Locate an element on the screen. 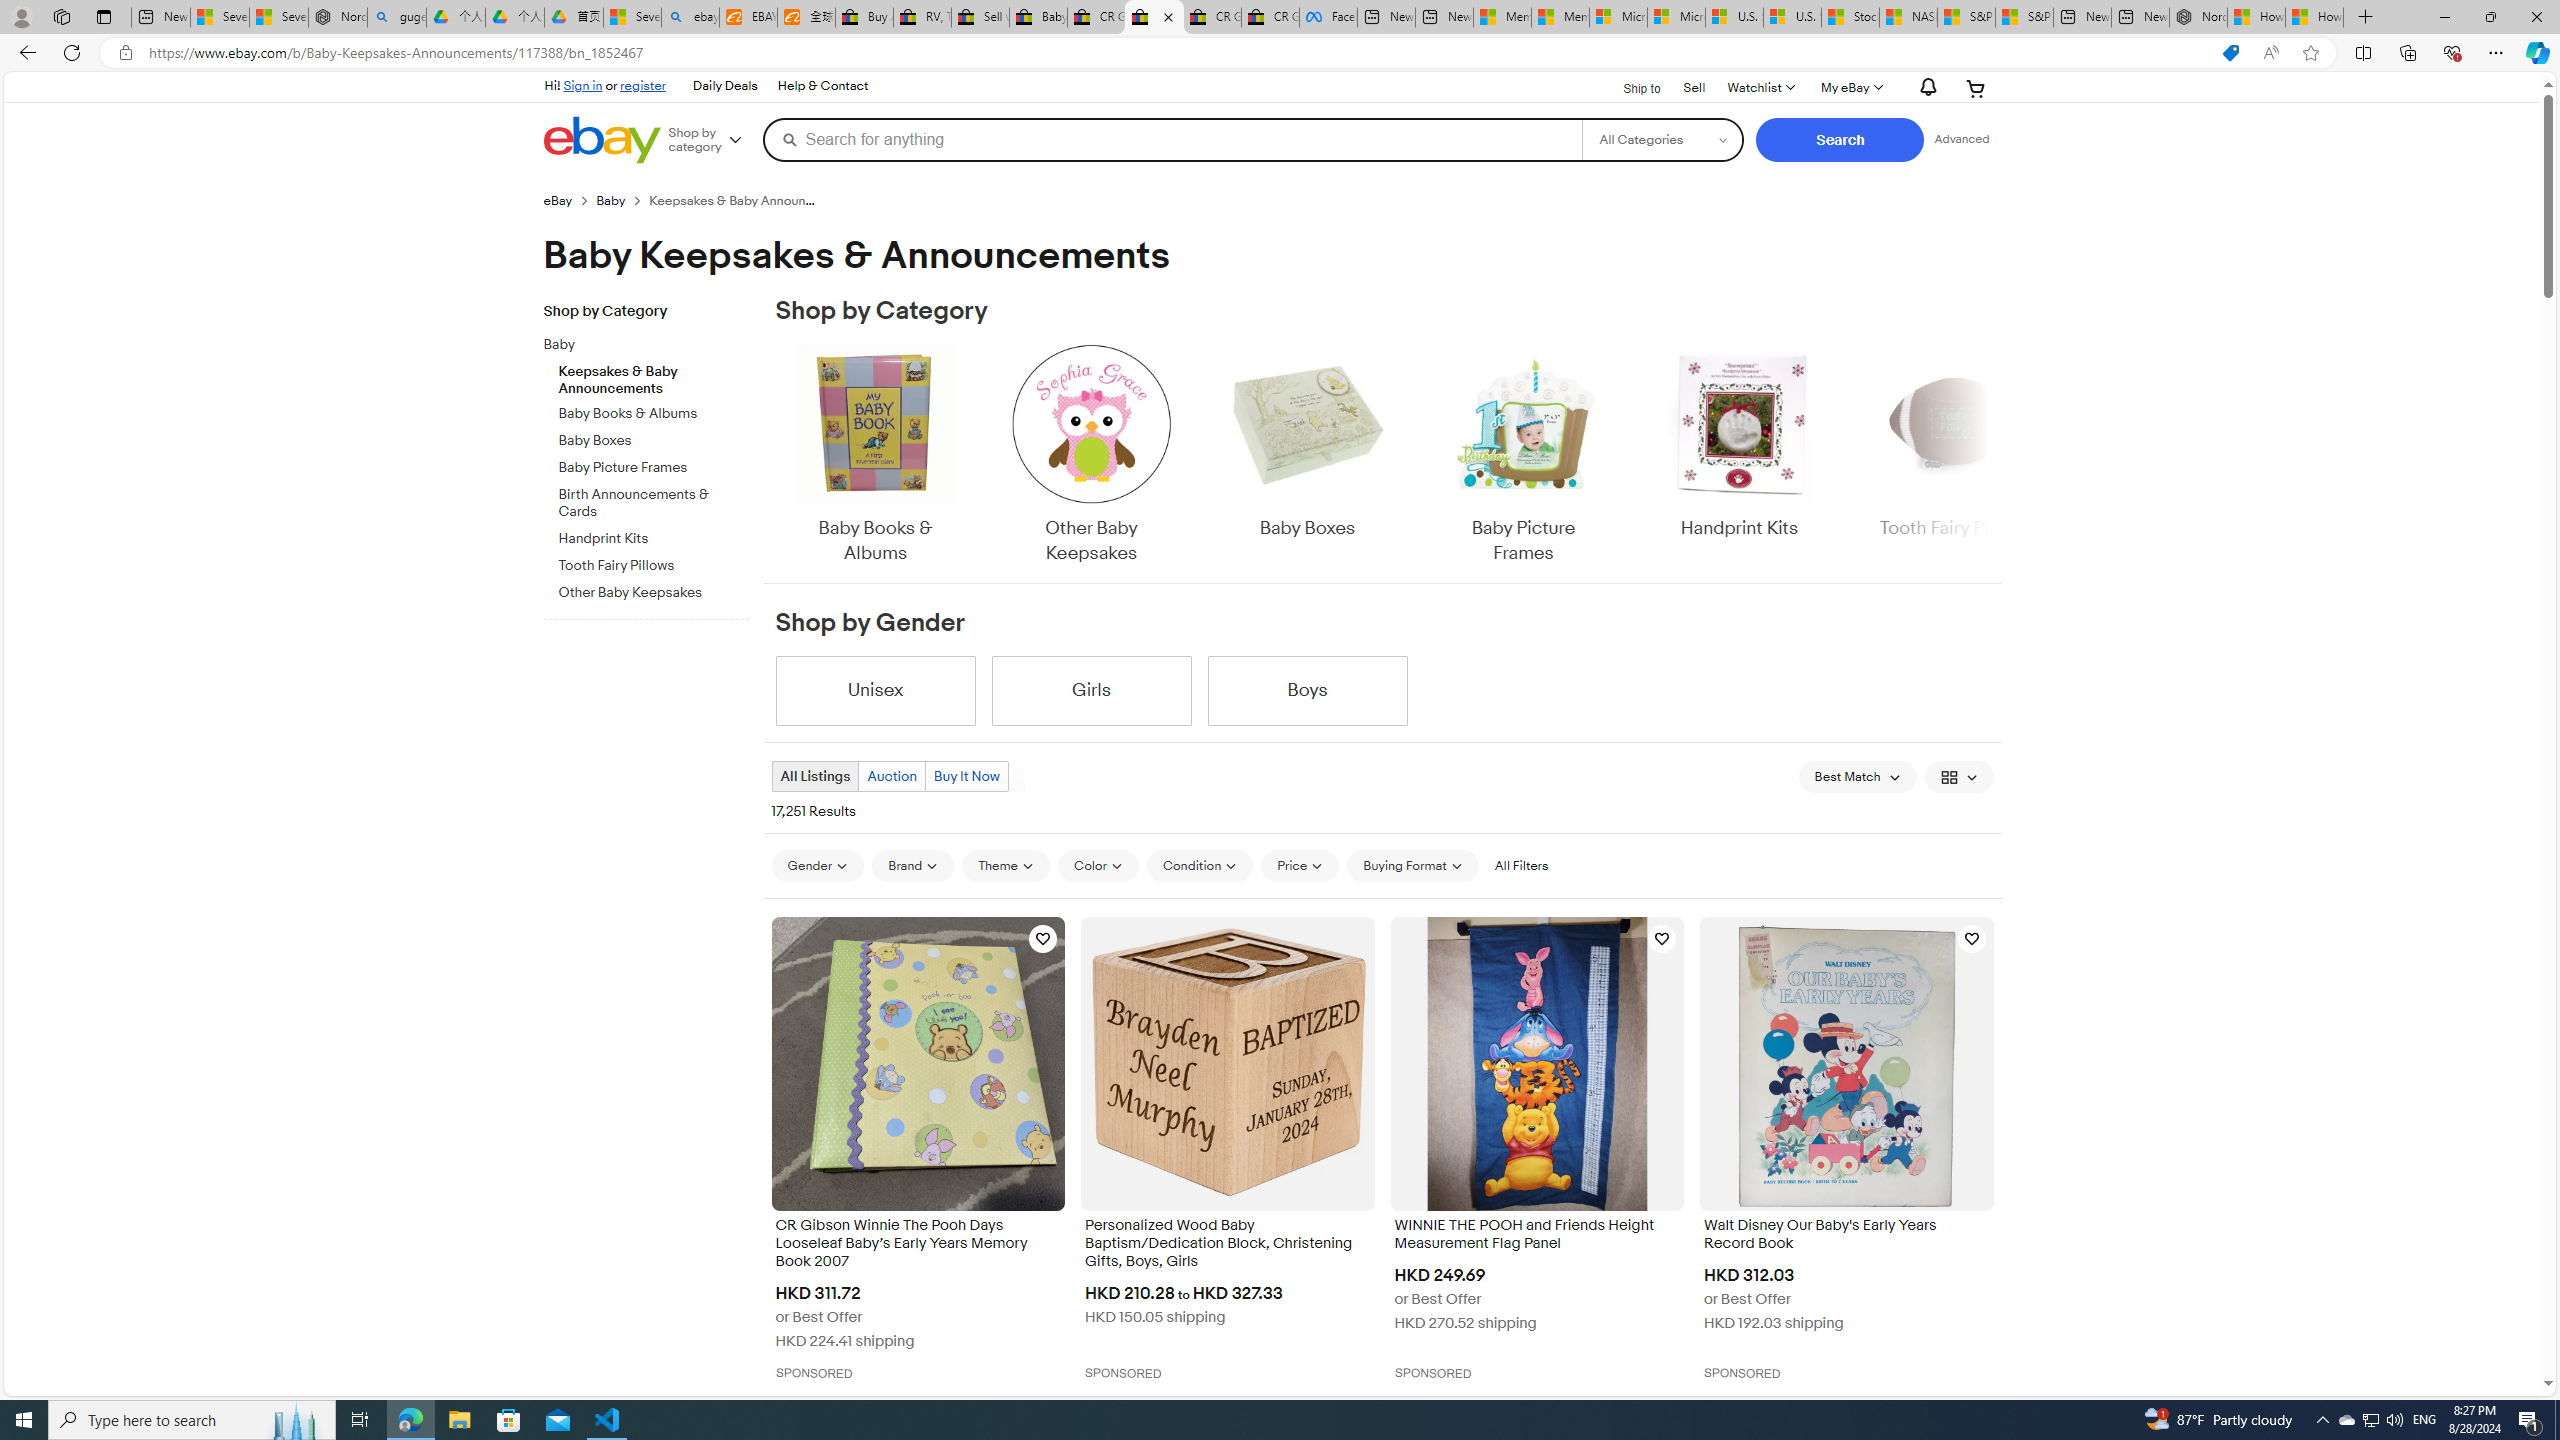 This screenshot has height=1440, width=2560. Gender is located at coordinates (818, 866).